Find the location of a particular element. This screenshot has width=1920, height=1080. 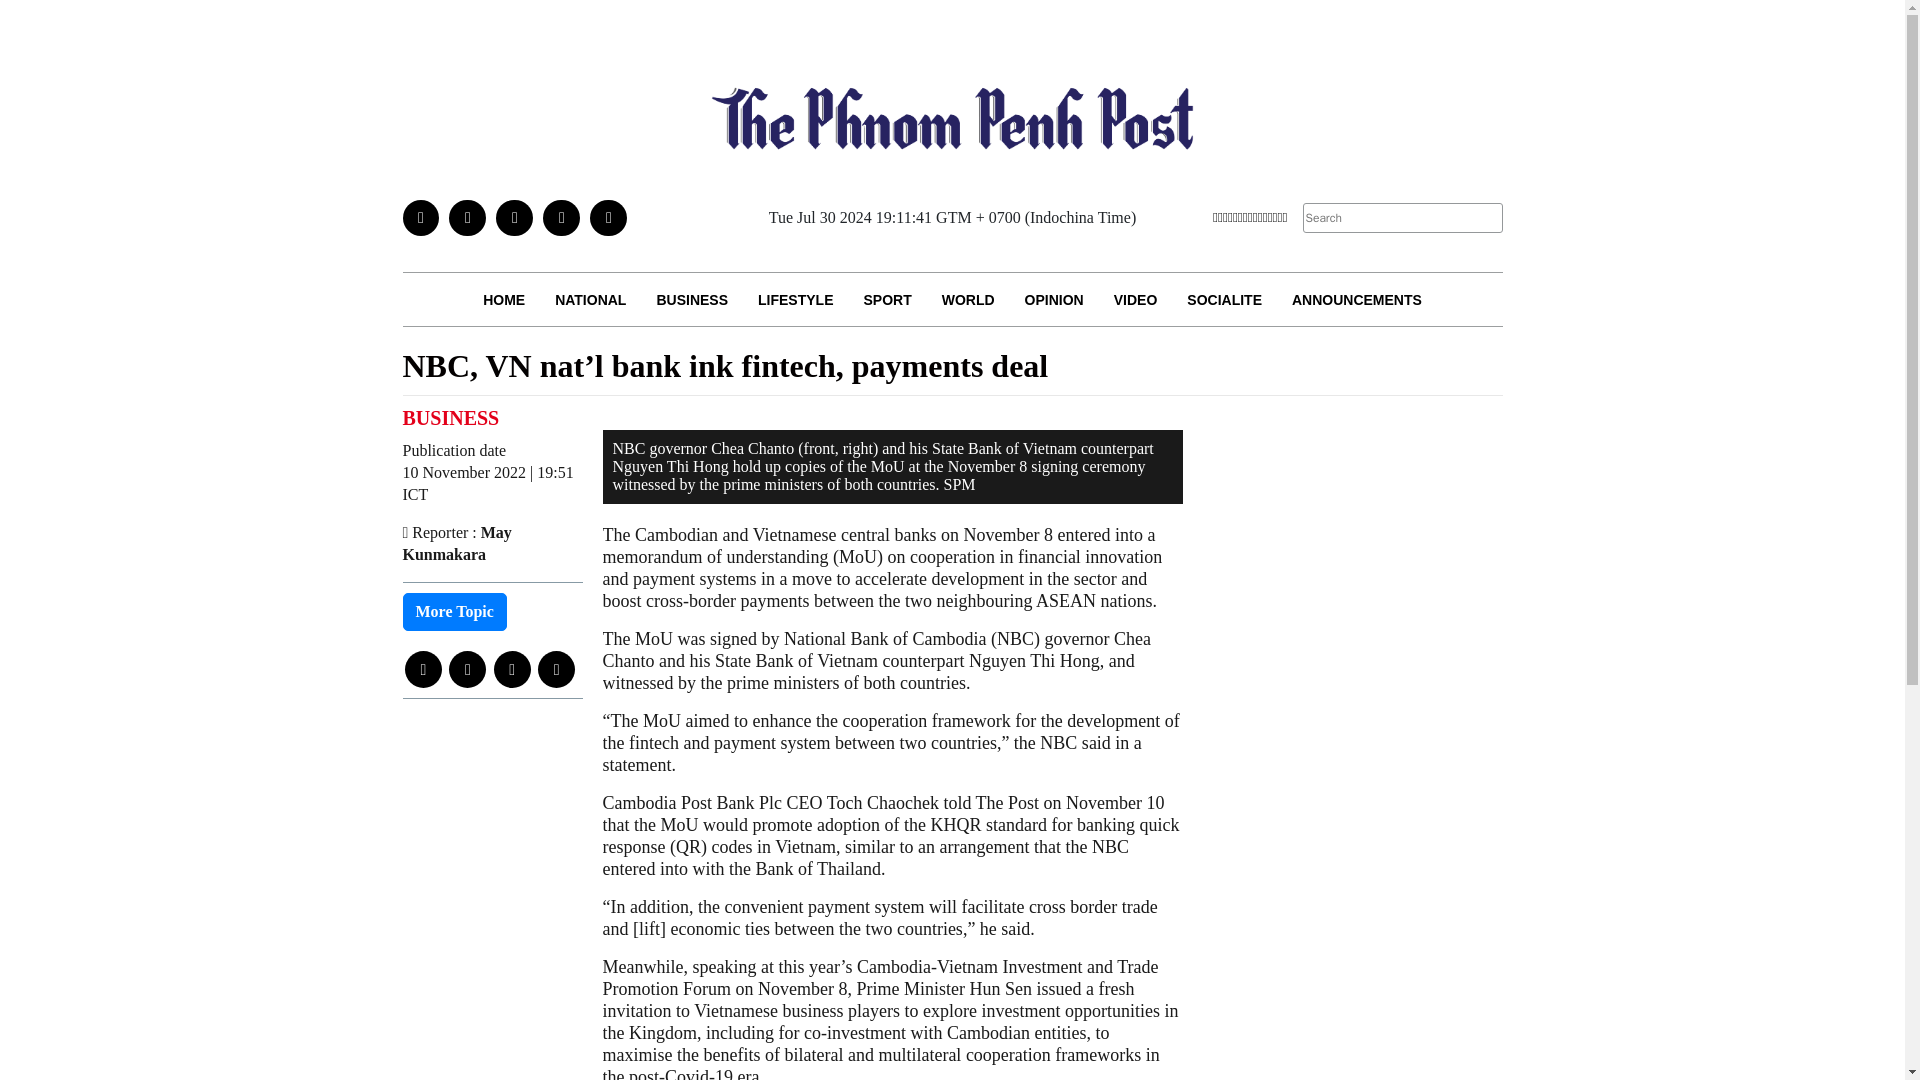

SPORT is located at coordinates (886, 300).